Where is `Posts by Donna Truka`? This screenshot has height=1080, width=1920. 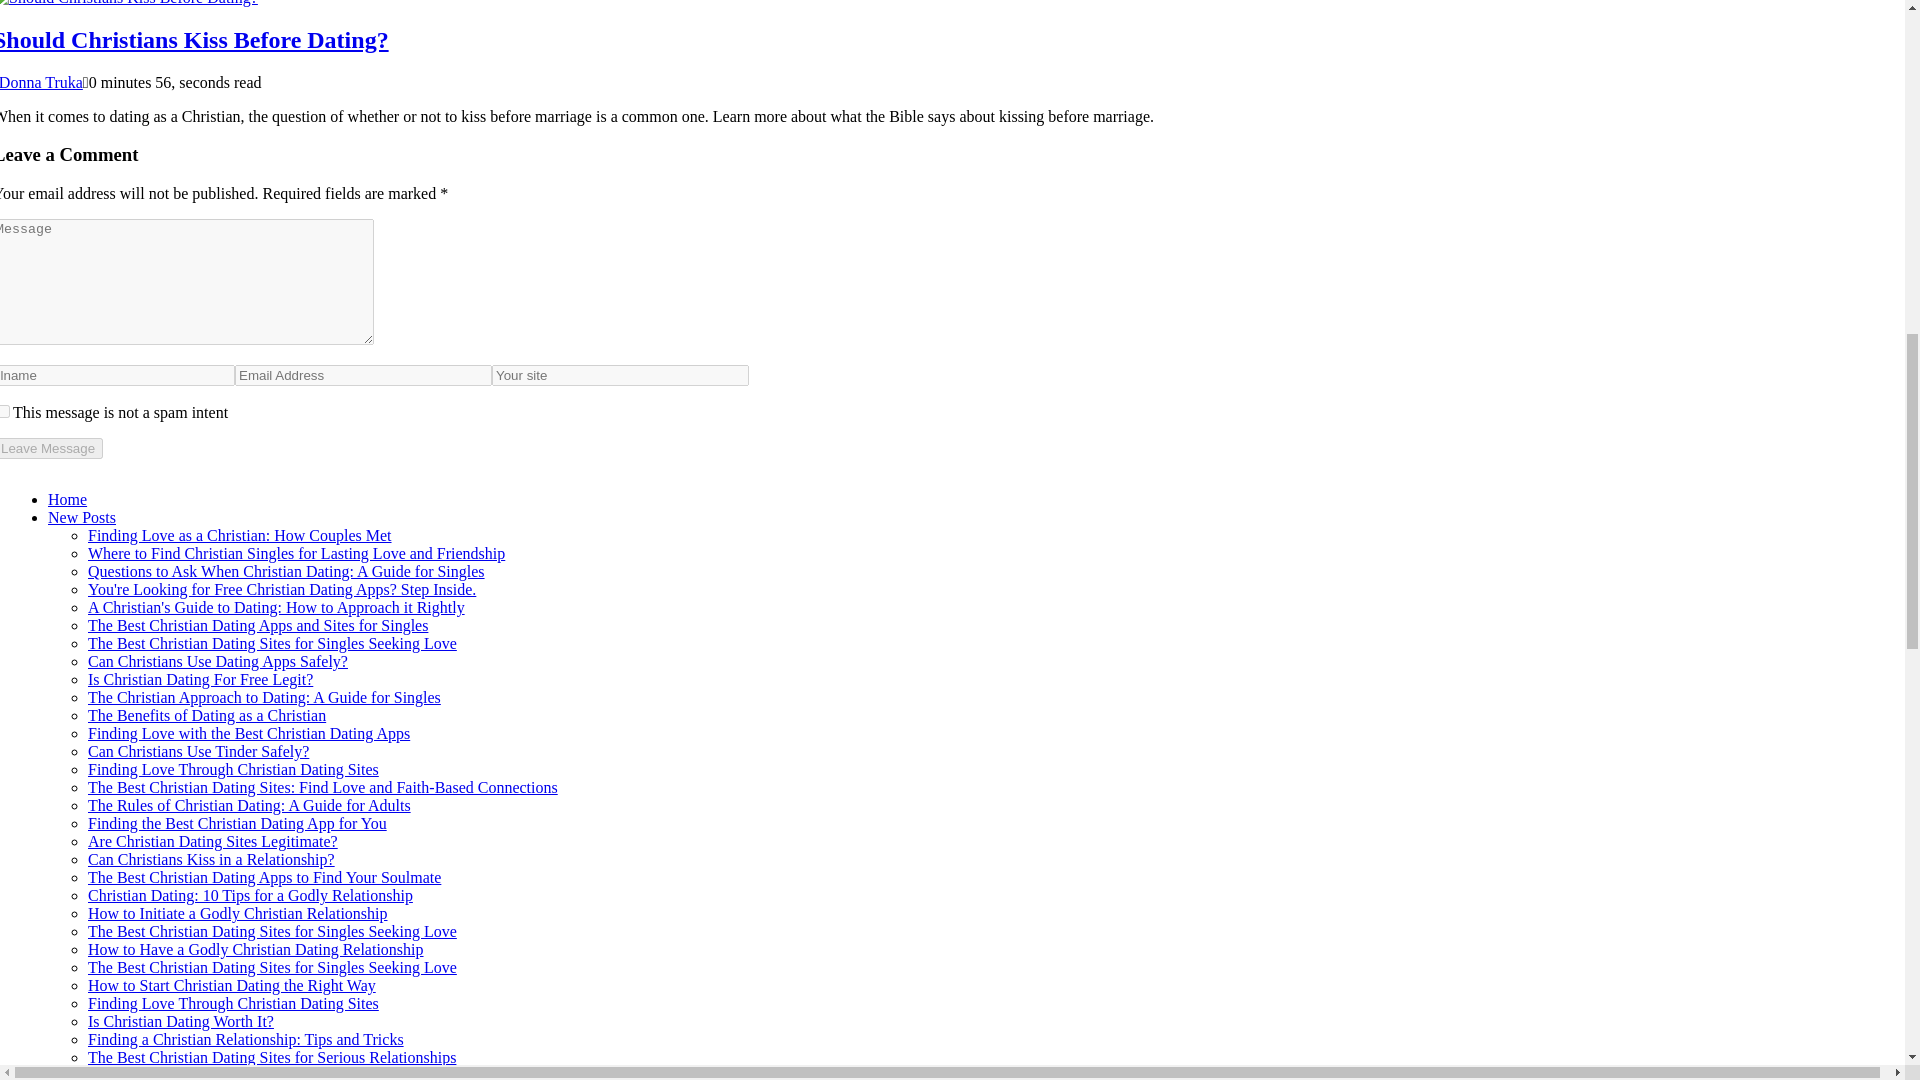
Posts by Donna Truka is located at coordinates (41, 82).